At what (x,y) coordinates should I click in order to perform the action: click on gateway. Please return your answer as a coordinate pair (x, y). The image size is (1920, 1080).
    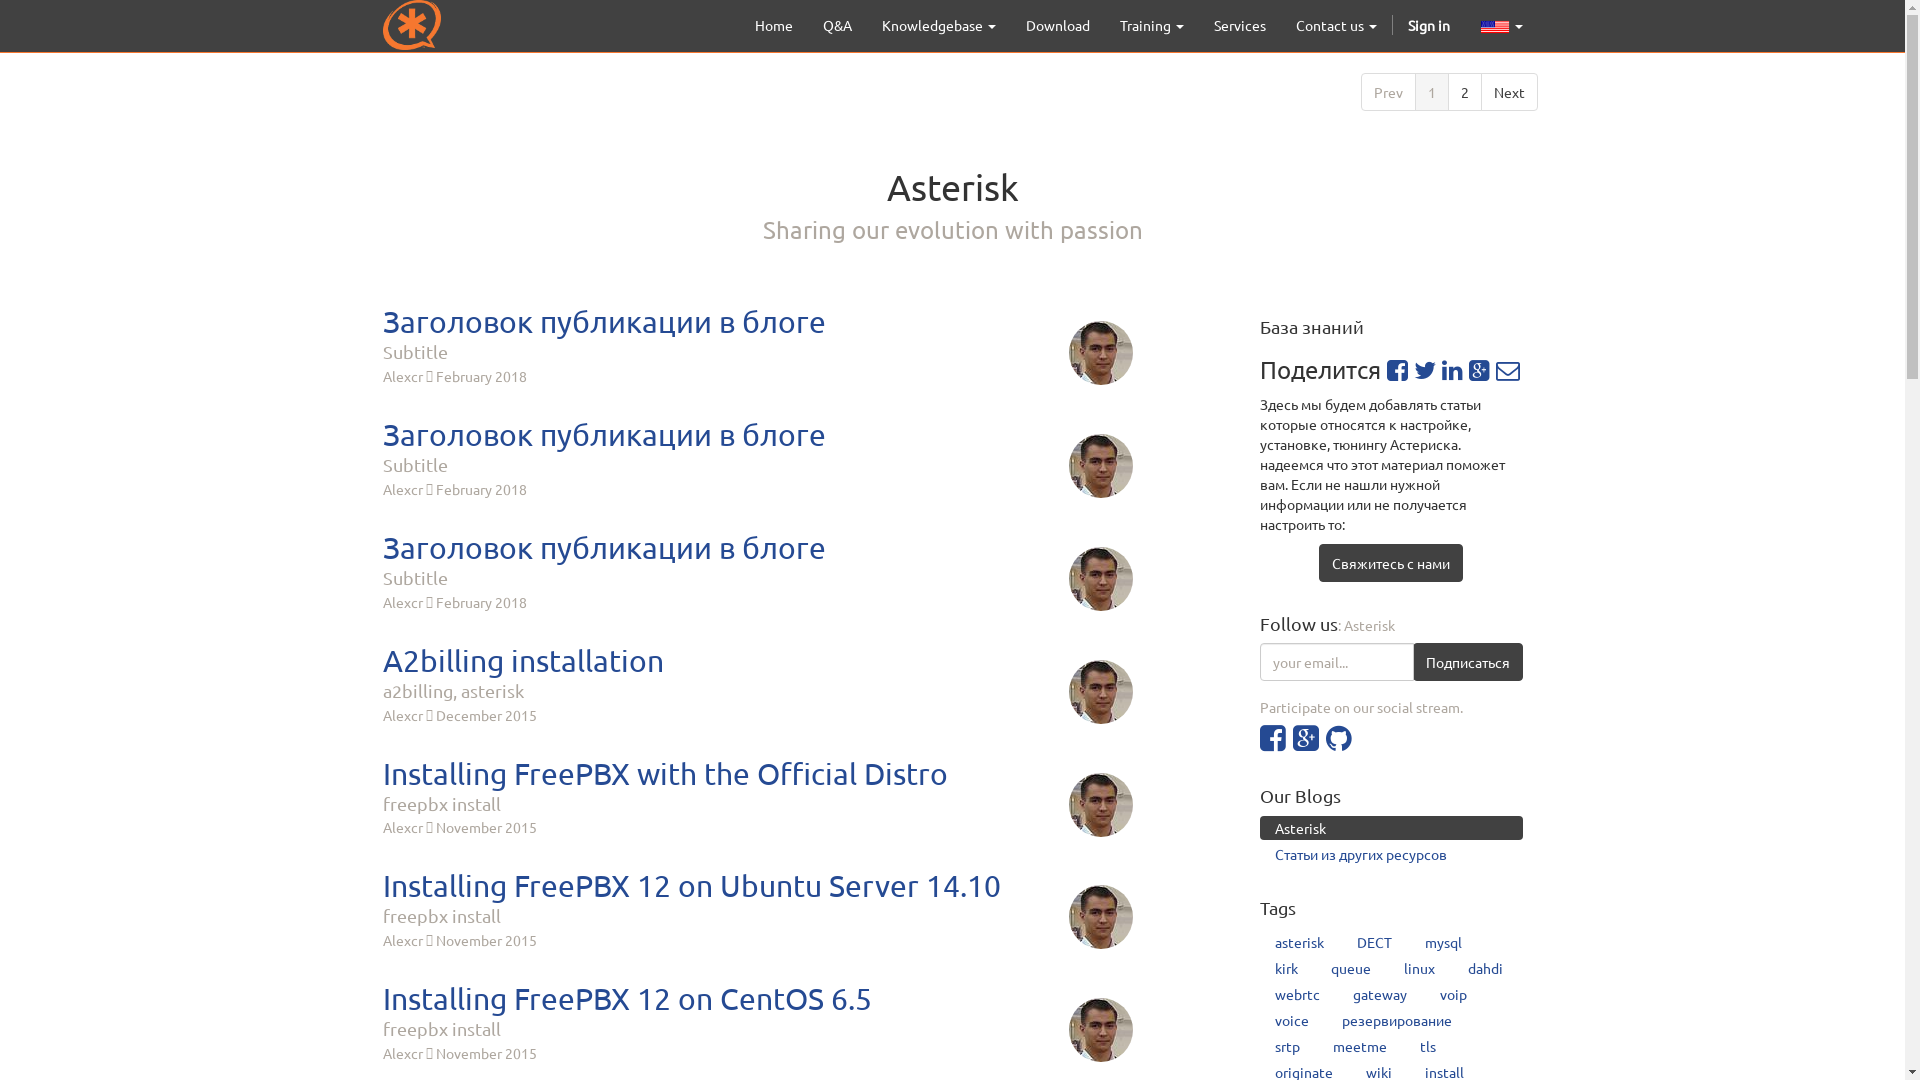
    Looking at the image, I should click on (1380, 994).